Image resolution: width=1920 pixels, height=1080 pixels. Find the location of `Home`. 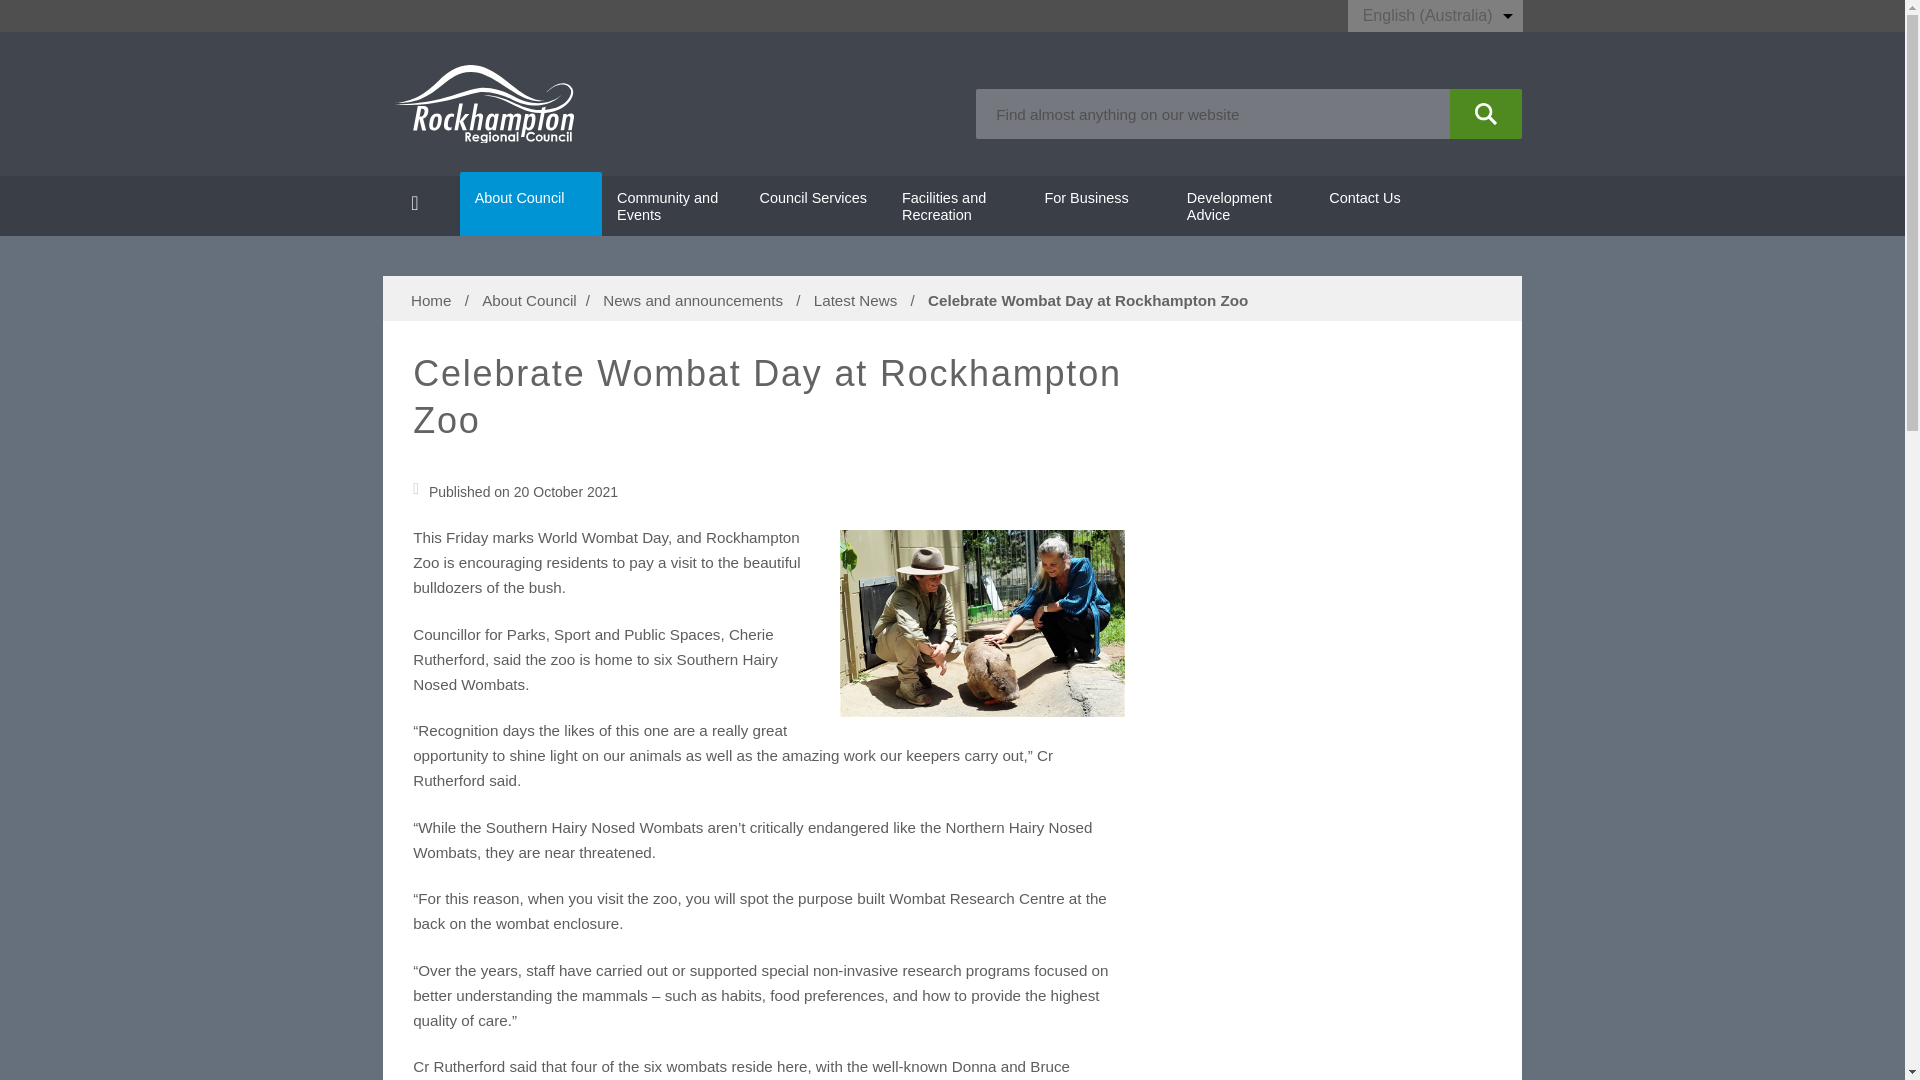

Home is located at coordinates (421, 206).